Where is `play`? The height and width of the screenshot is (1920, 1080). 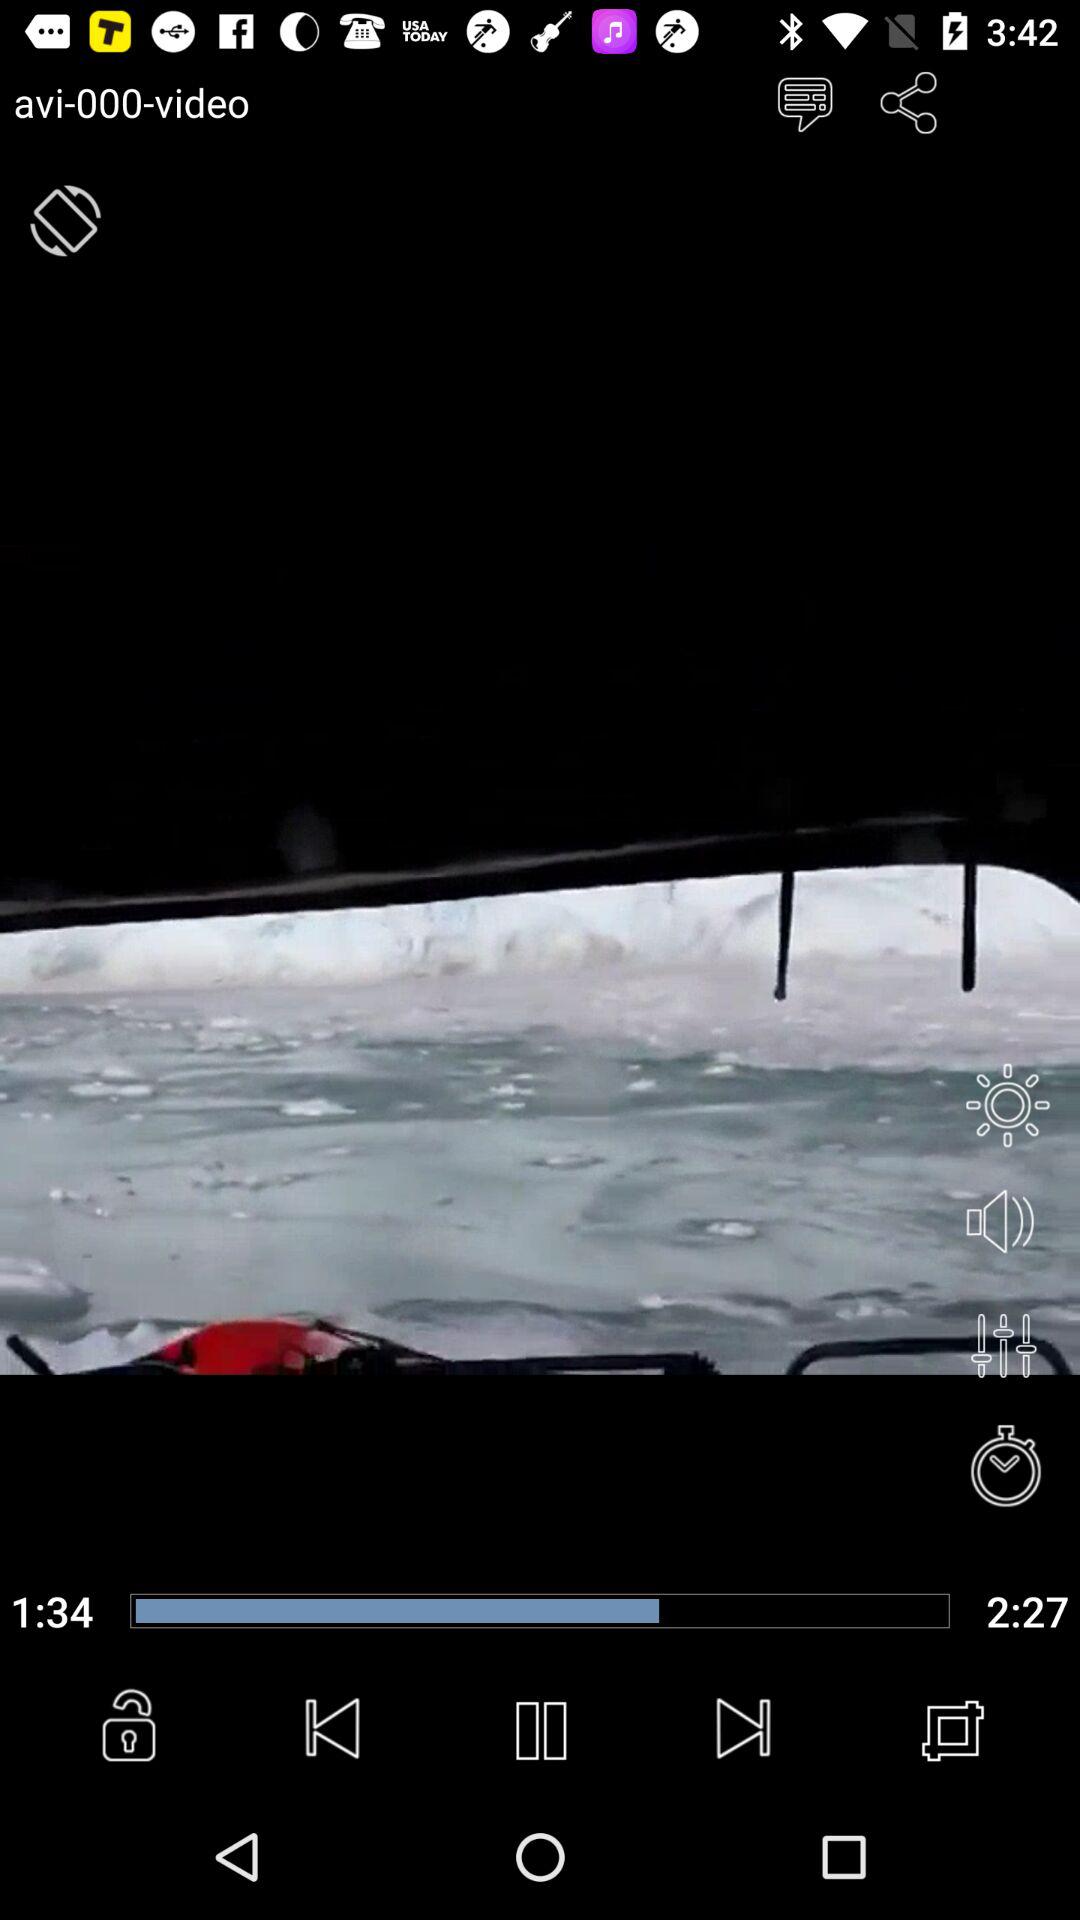
play is located at coordinates (540, 1731).